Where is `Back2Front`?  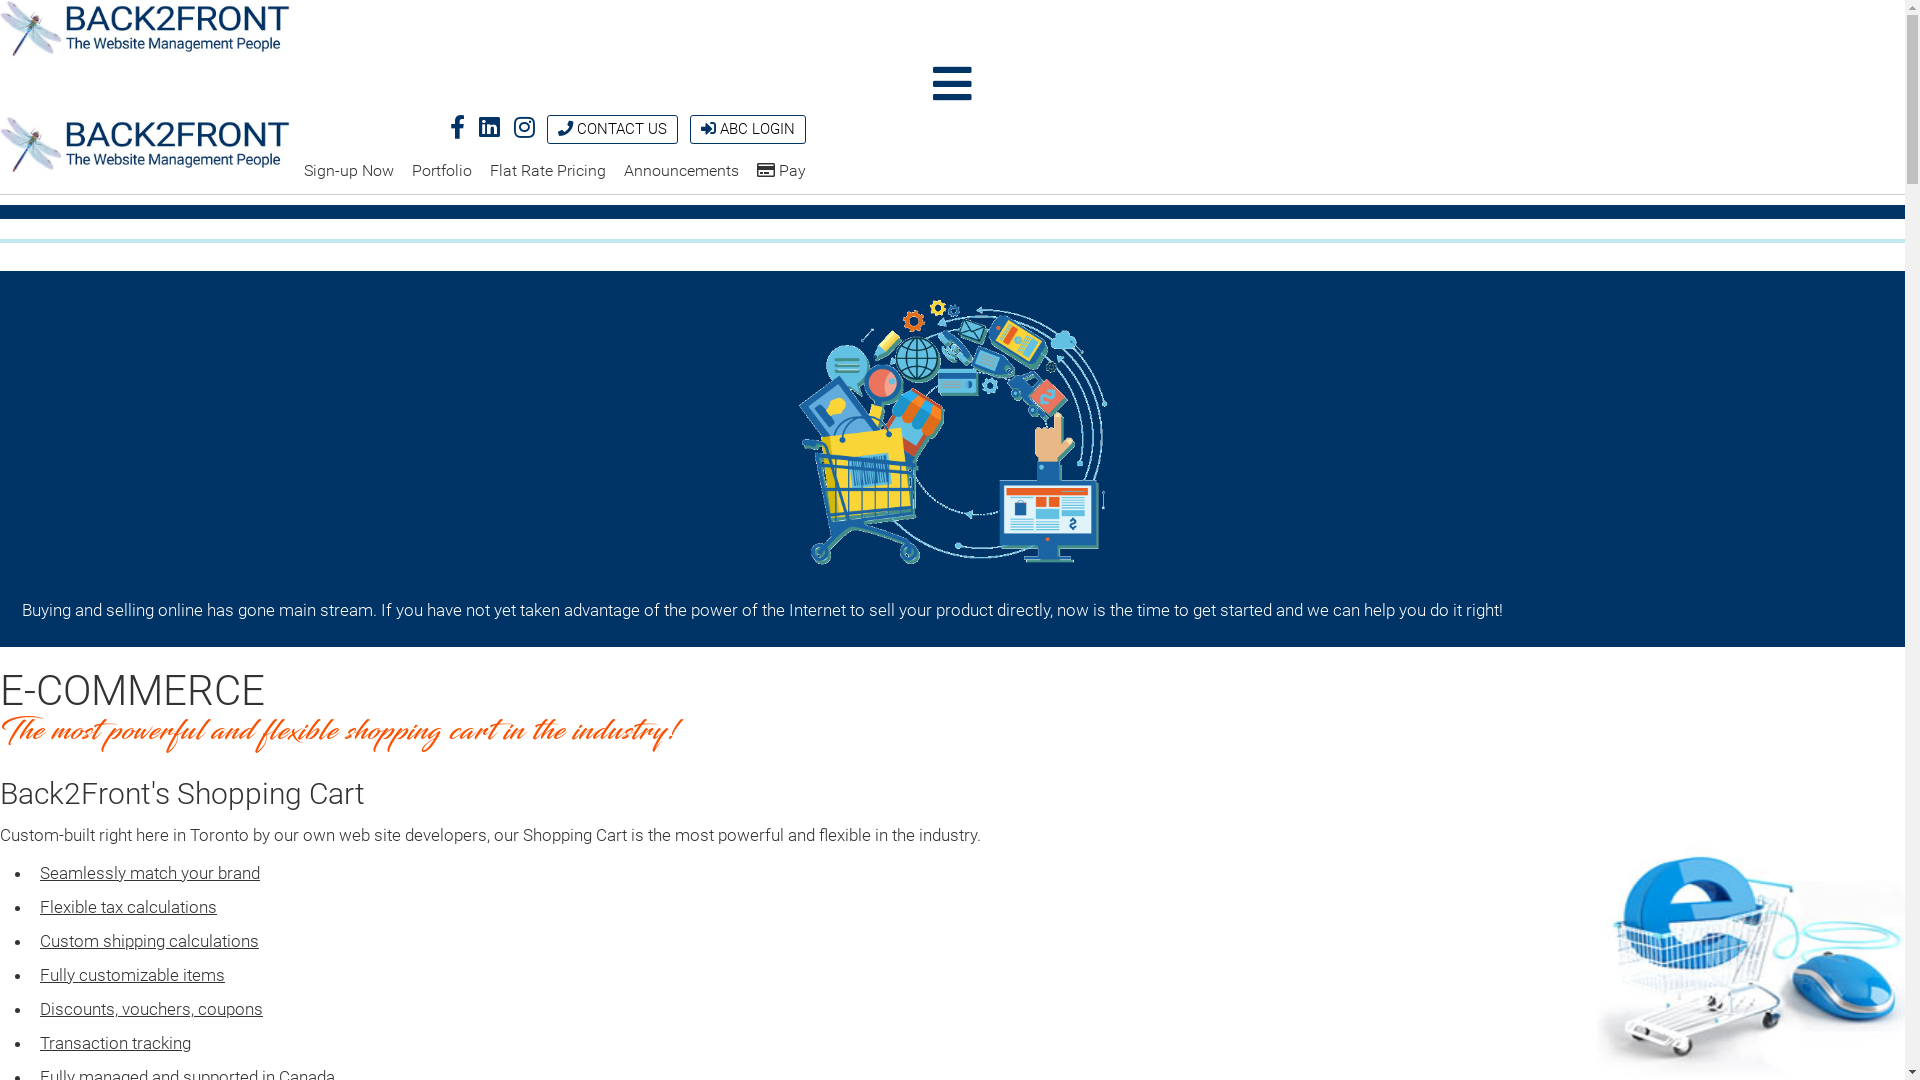 Back2Front is located at coordinates (145, 144).